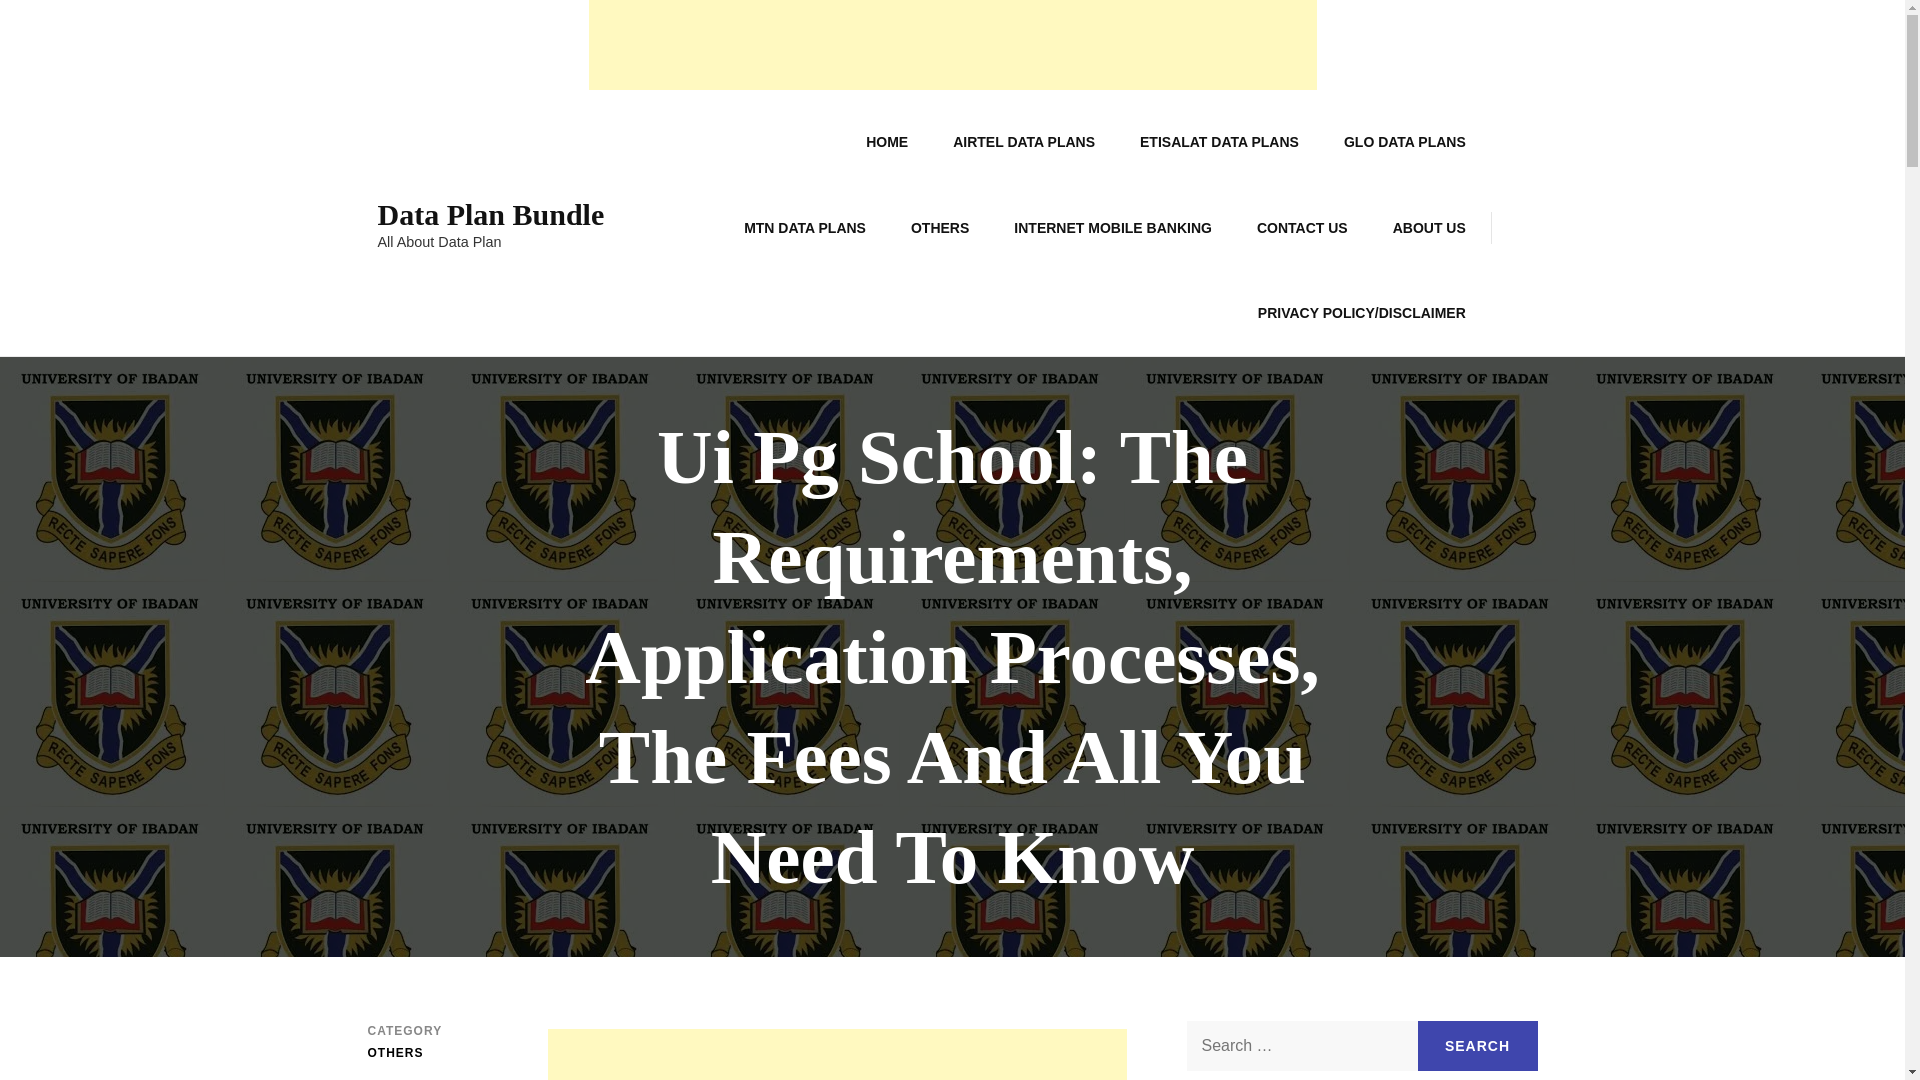 The height and width of the screenshot is (1080, 1920). I want to click on INTERNET MOBILE BANKING, so click(1113, 228).